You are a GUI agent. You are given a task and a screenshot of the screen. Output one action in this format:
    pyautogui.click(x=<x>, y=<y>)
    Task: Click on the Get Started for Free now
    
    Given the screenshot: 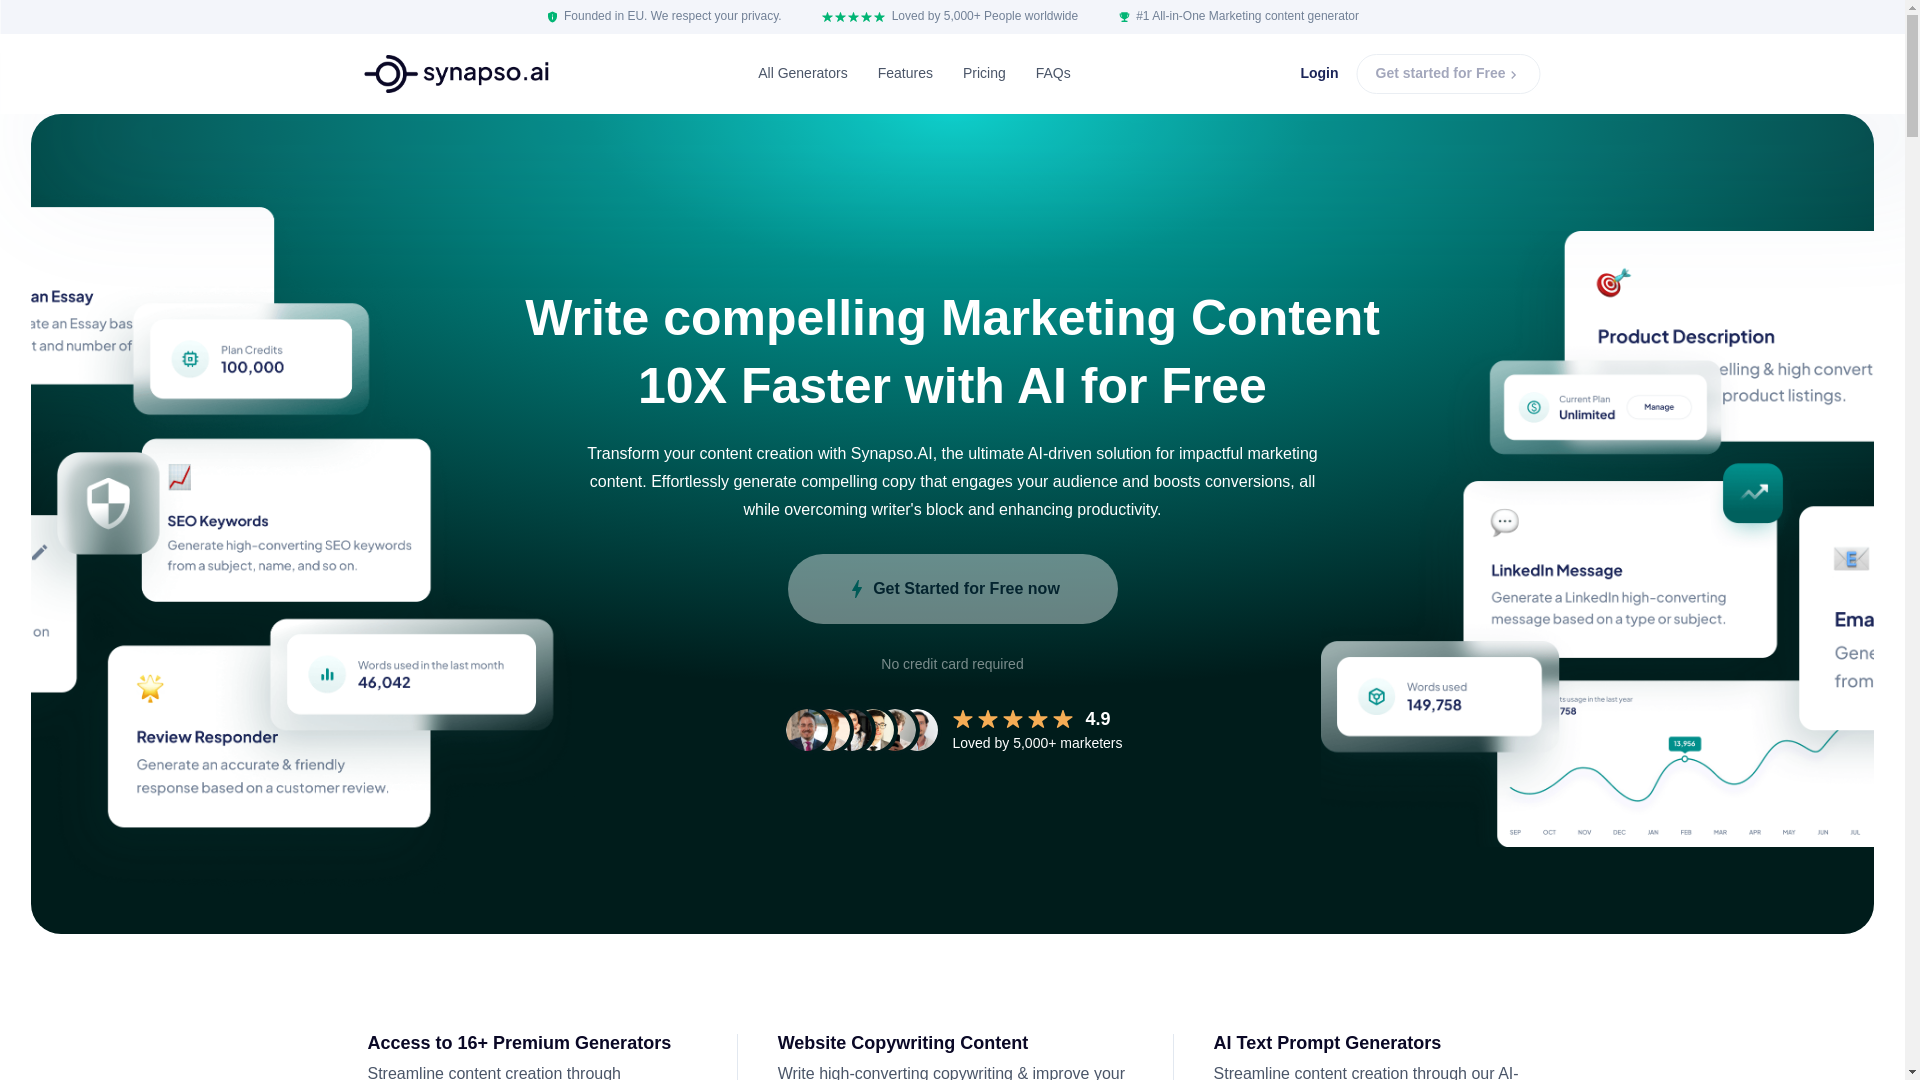 What is the action you would take?
    pyautogui.click(x=952, y=589)
    